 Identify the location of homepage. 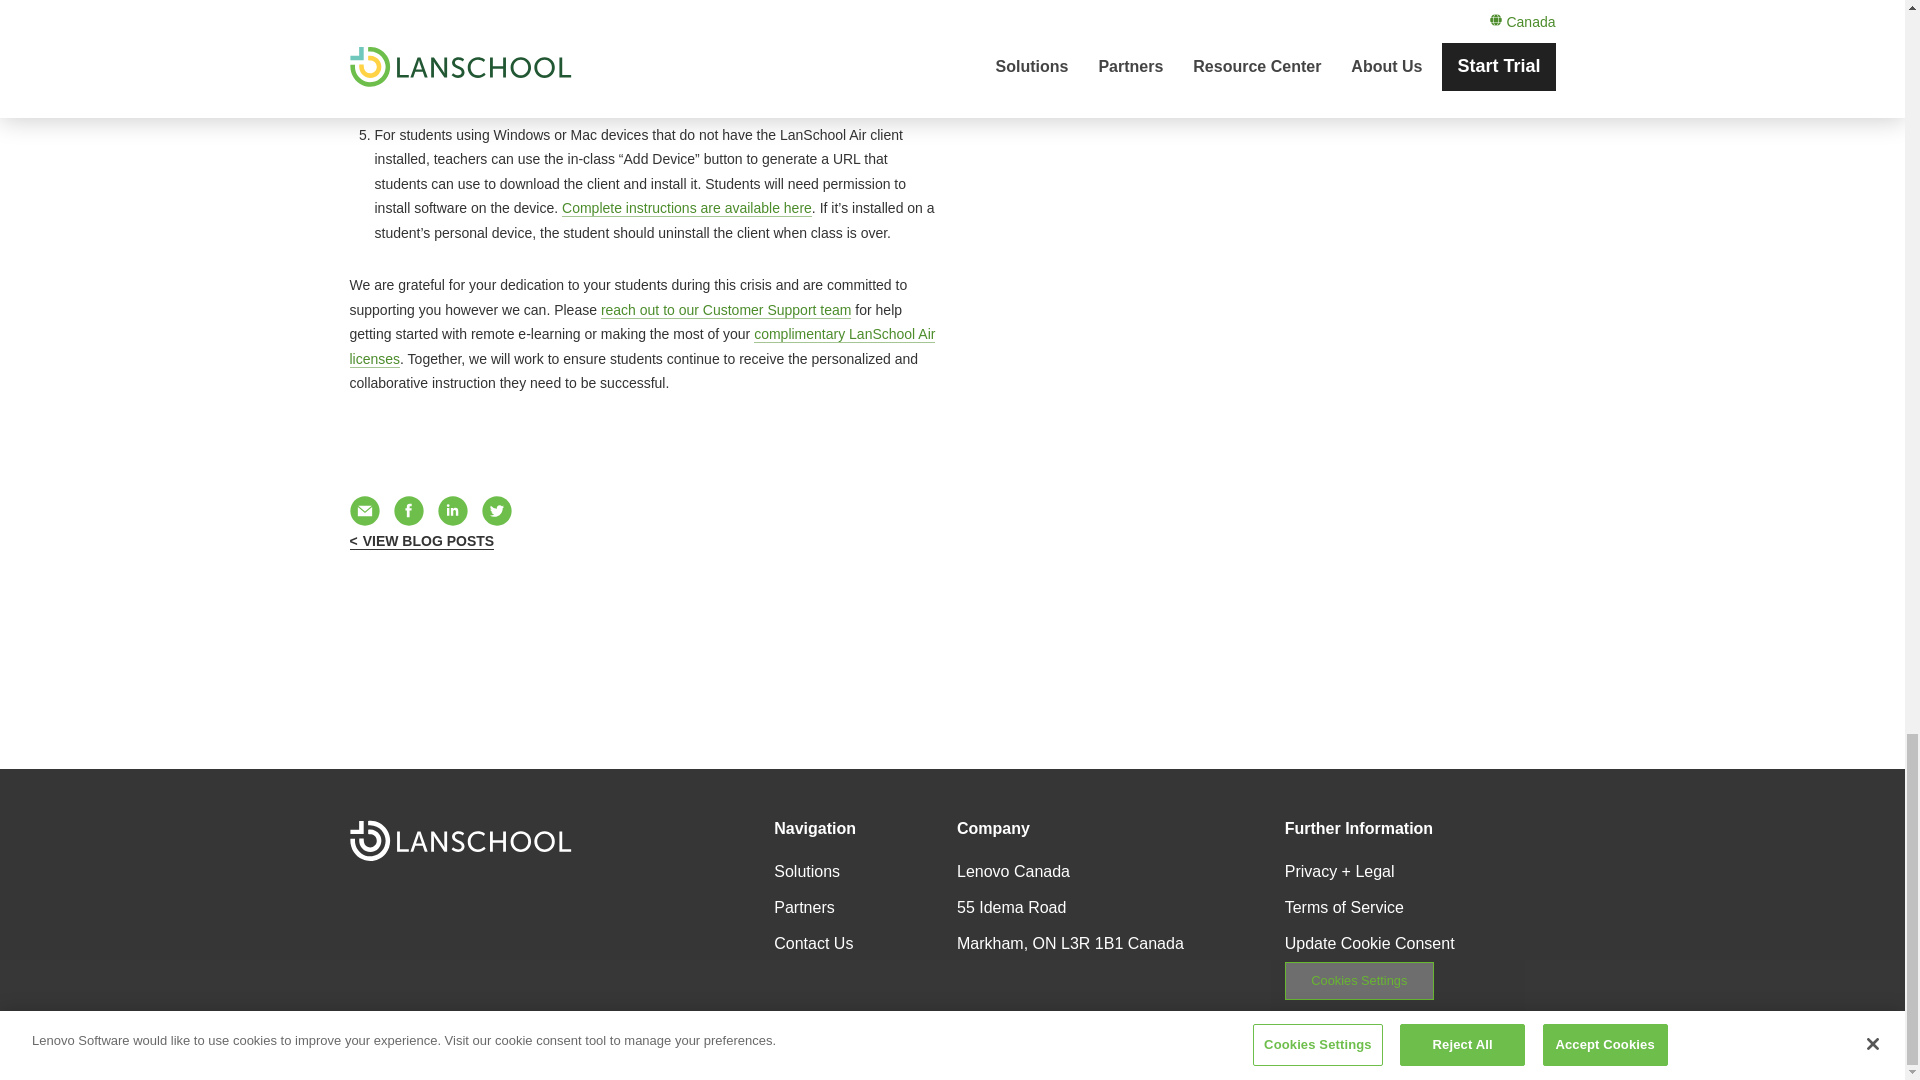
(460, 840).